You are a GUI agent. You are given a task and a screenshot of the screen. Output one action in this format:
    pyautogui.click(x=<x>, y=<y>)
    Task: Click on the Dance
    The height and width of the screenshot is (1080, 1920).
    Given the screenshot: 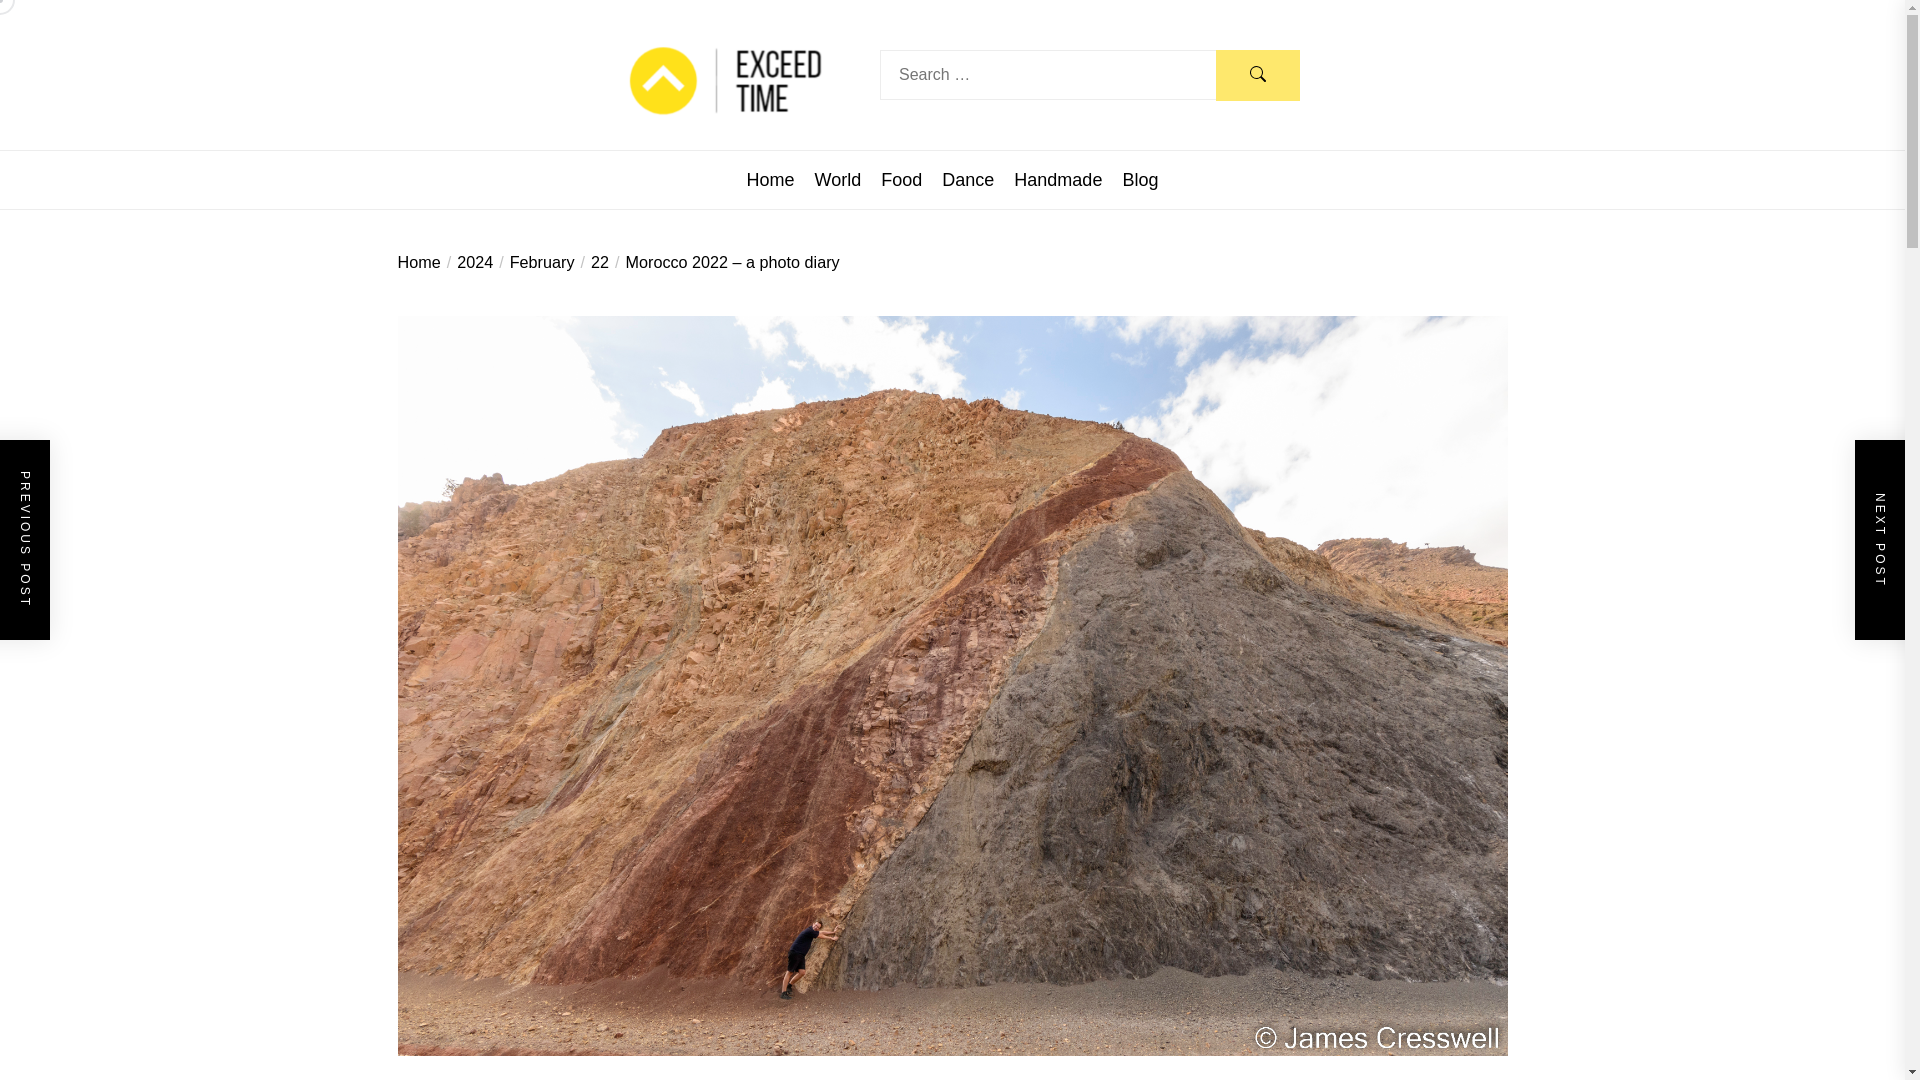 What is the action you would take?
    pyautogui.click(x=968, y=180)
    